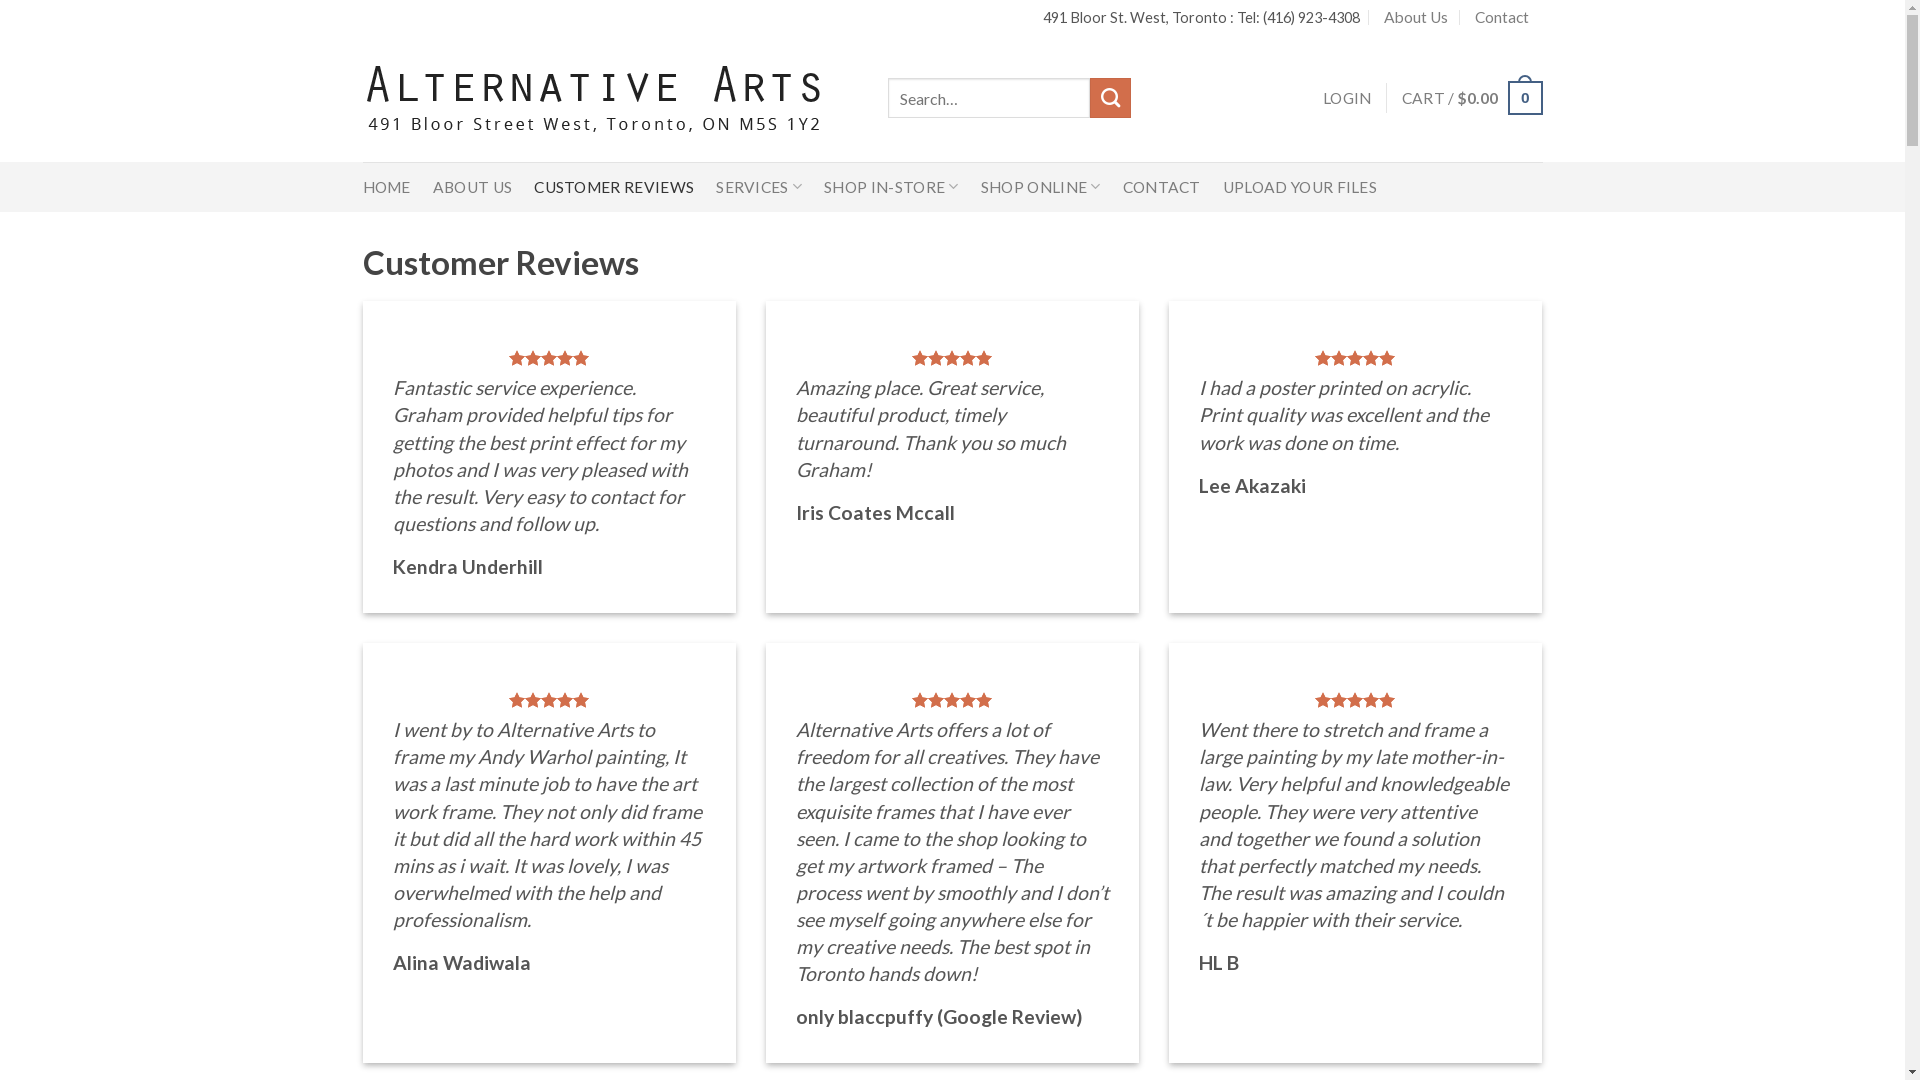  Describe the element at coordinates (1162, 187) in the screenshot. I see `CONTACT` at that location.